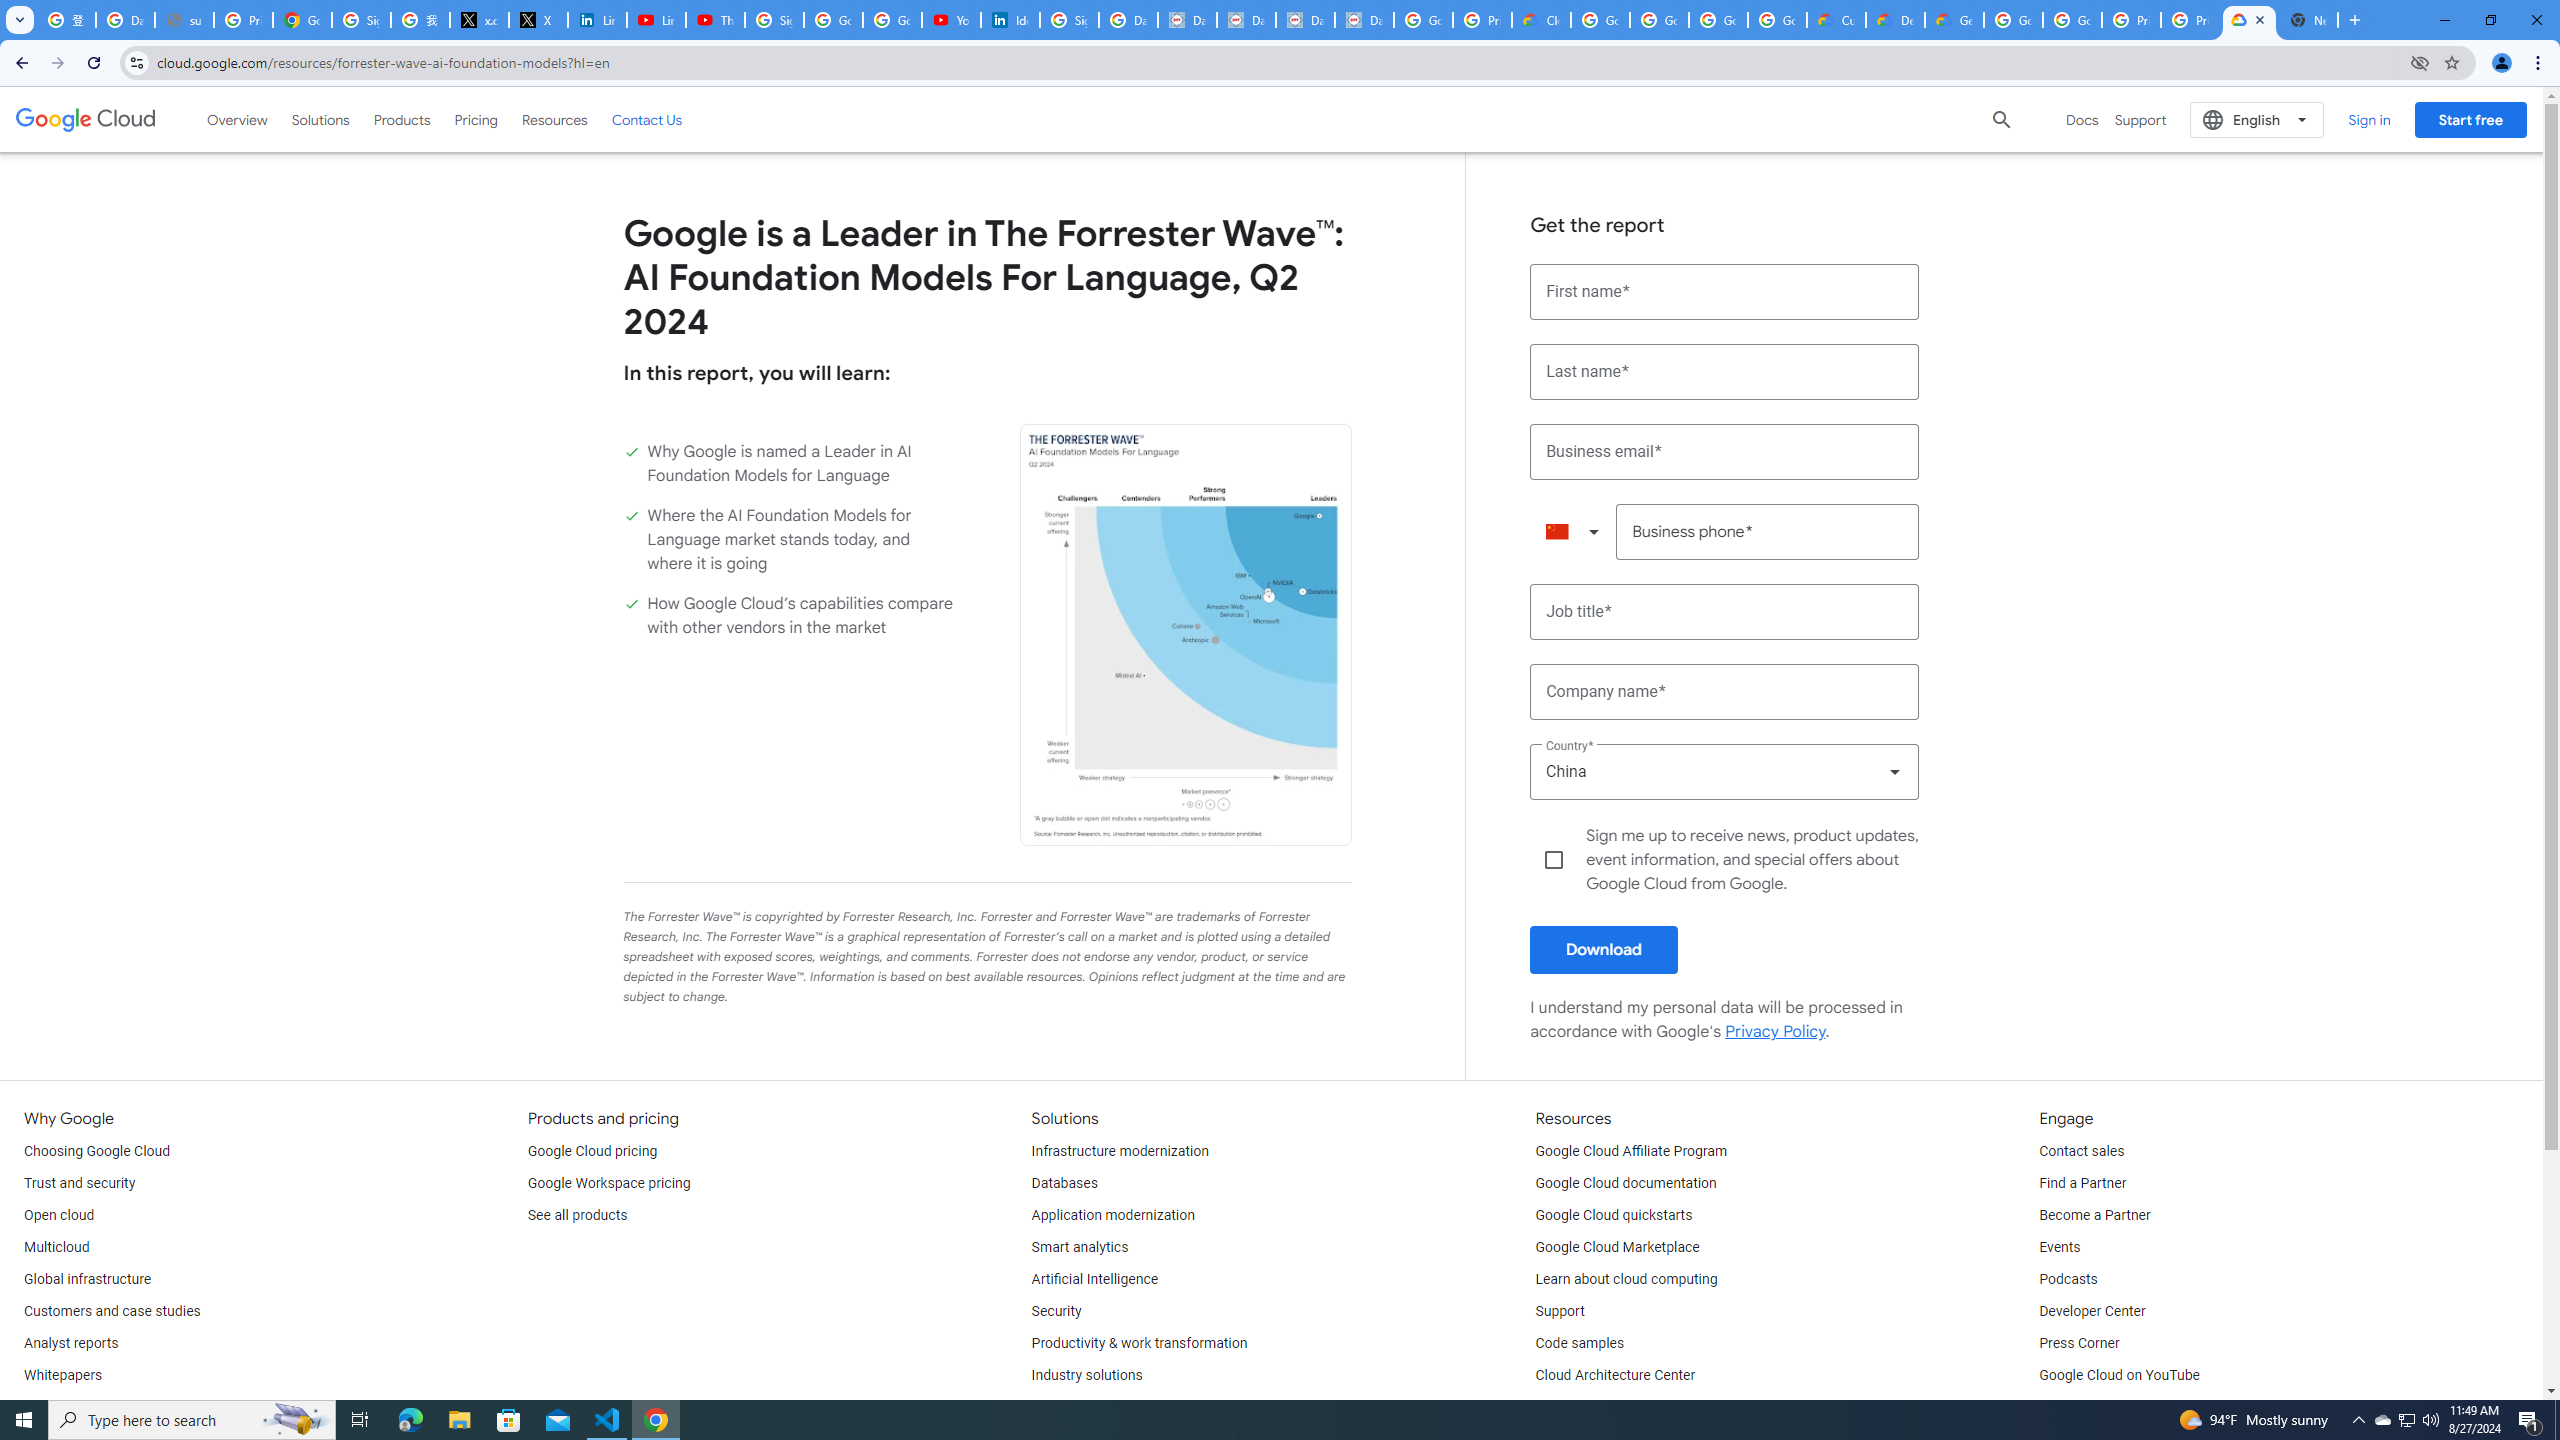  I want to click on Multicloud, so click(56, 1248).